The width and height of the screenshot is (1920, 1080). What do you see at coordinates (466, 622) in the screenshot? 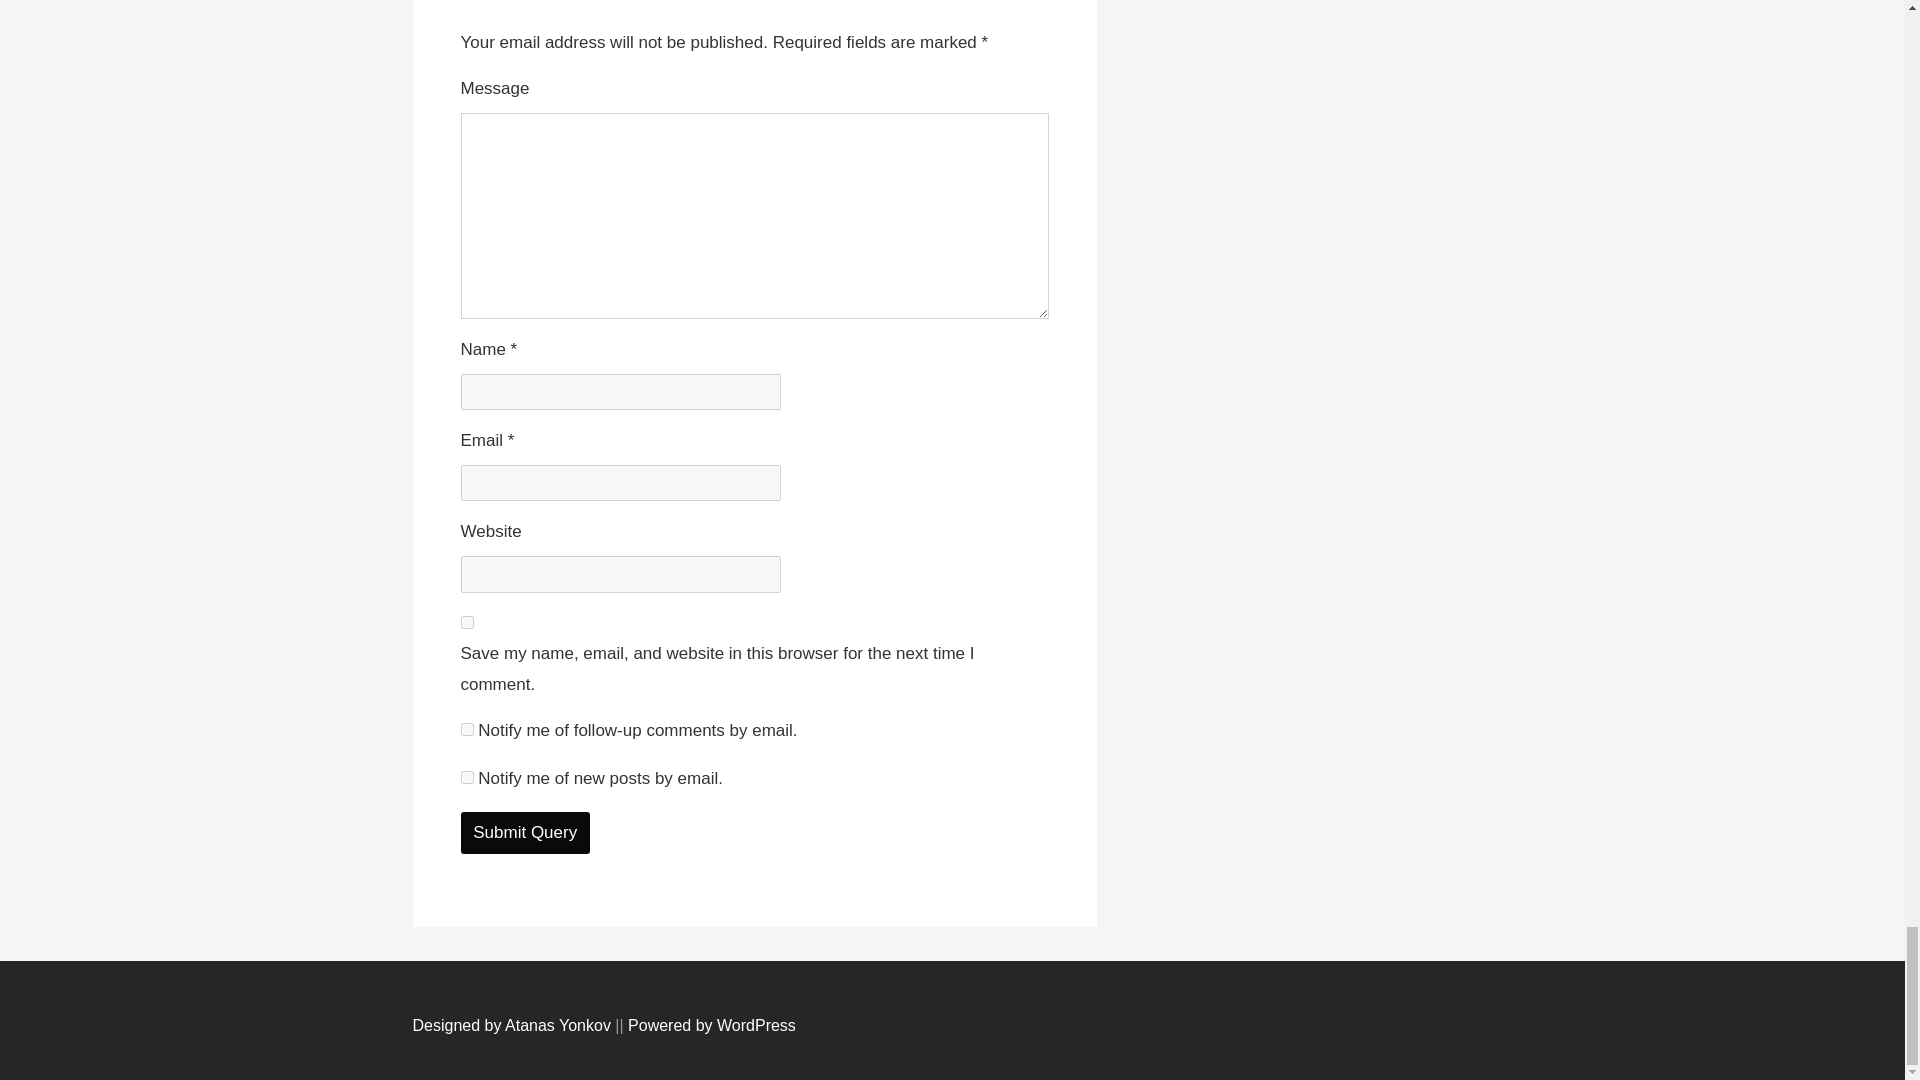
I see `yes` at bounding box center [466, 622].